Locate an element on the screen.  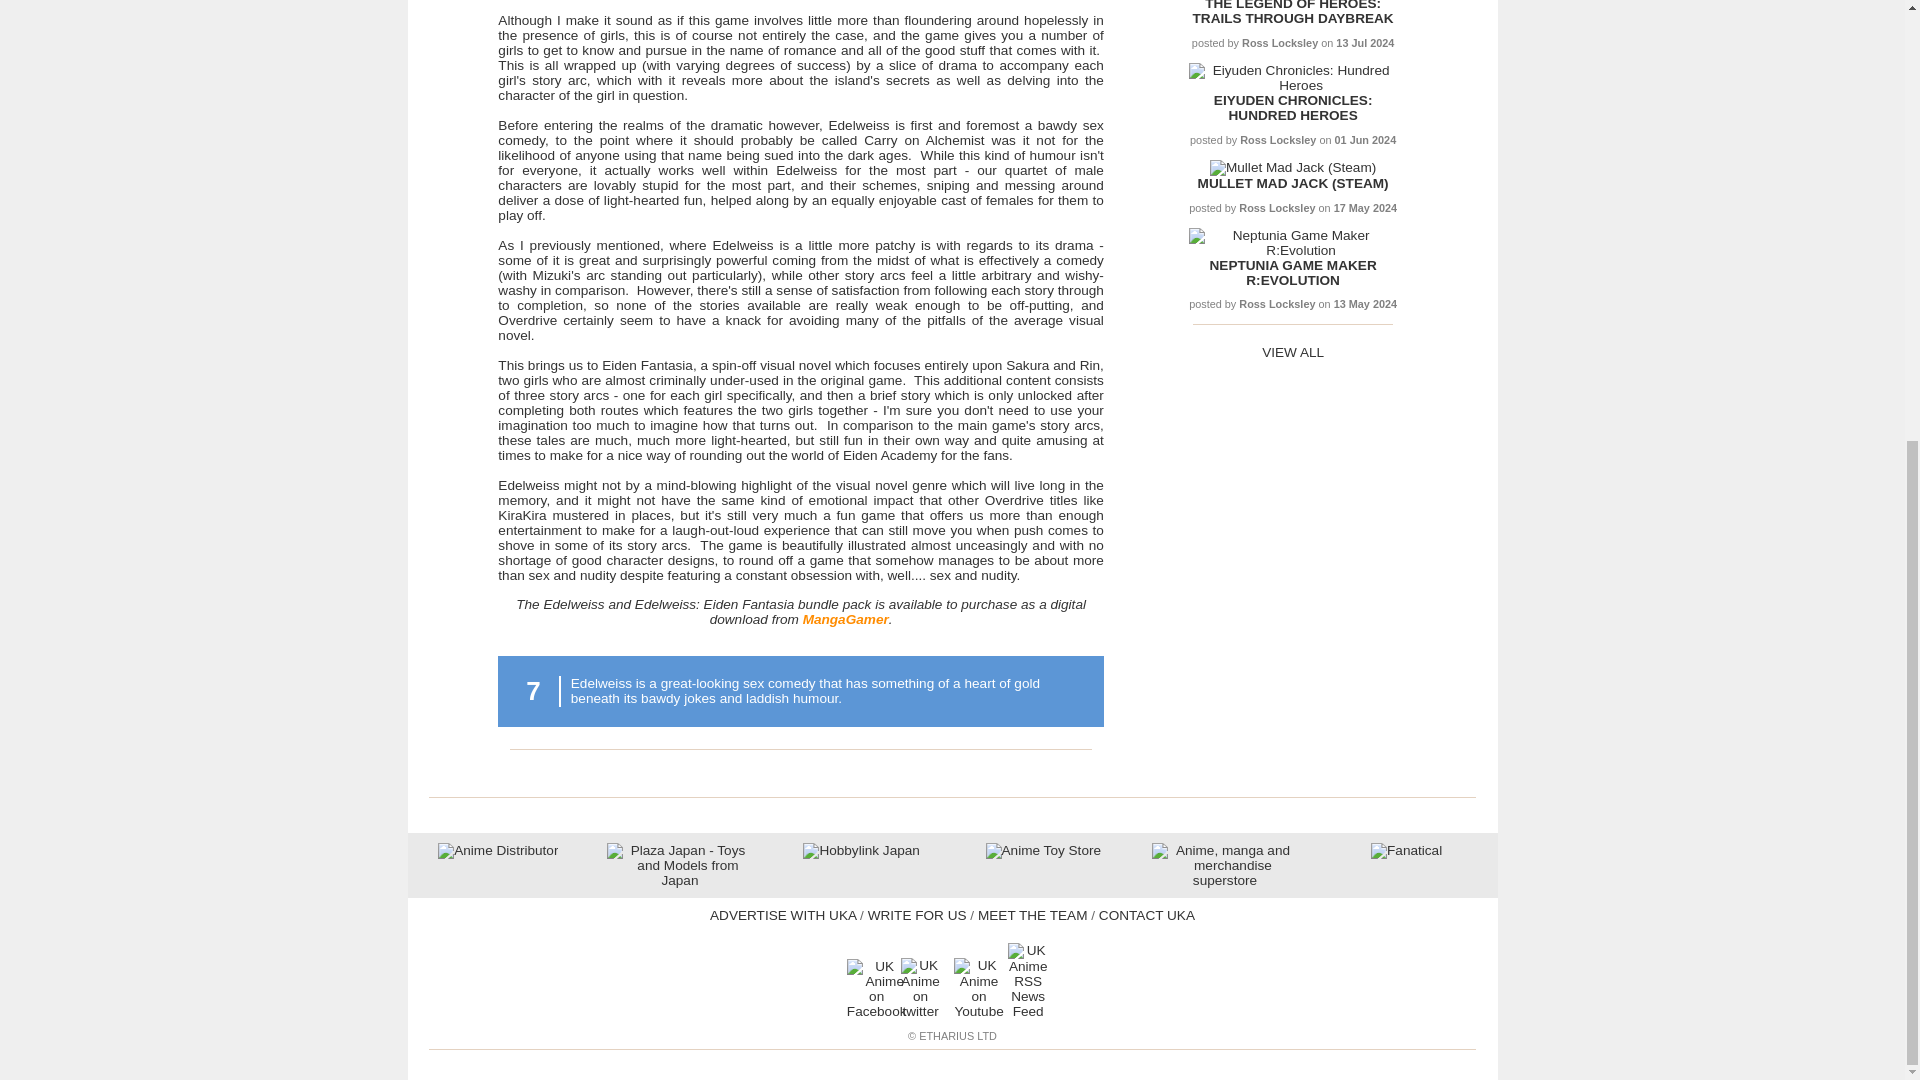
NEPTUNIA GAME MAKER R:EVOLUTION is located at coordinates (1292, 273).